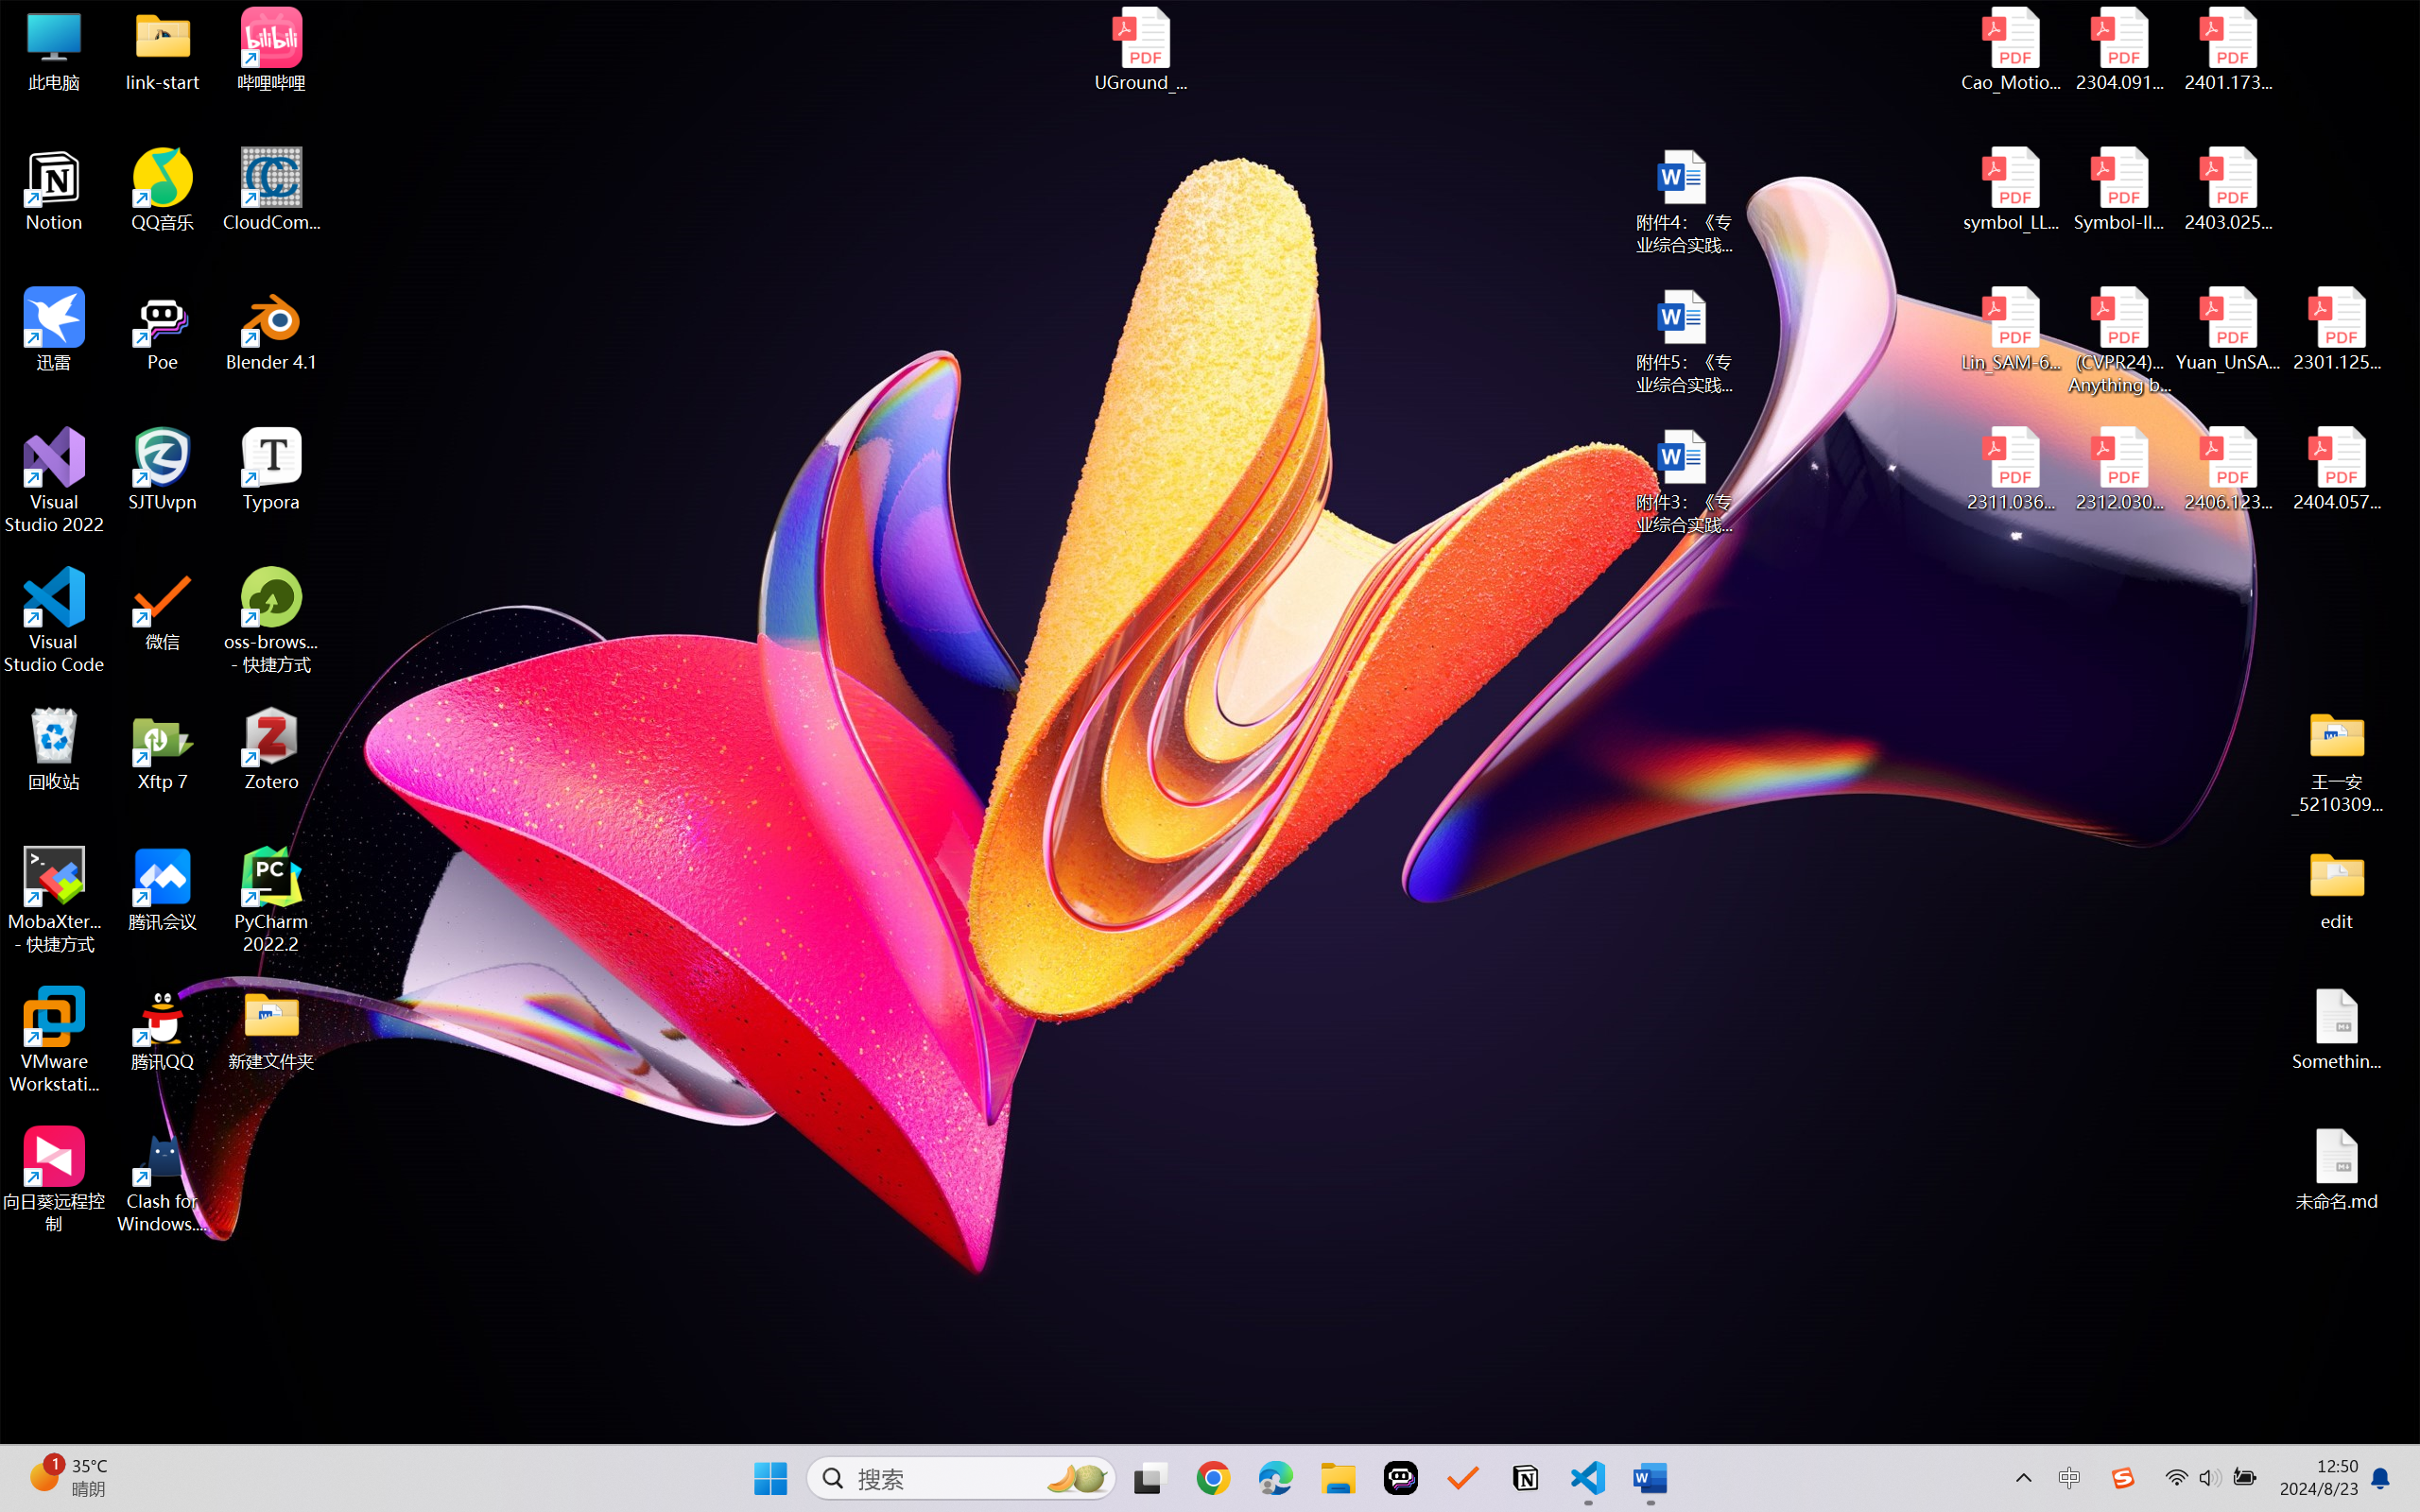  What do you see at coordinates (2227, 49) in the screenshot?
I see `2401.17399v1.pdf` at bounding box center [2227, 49].